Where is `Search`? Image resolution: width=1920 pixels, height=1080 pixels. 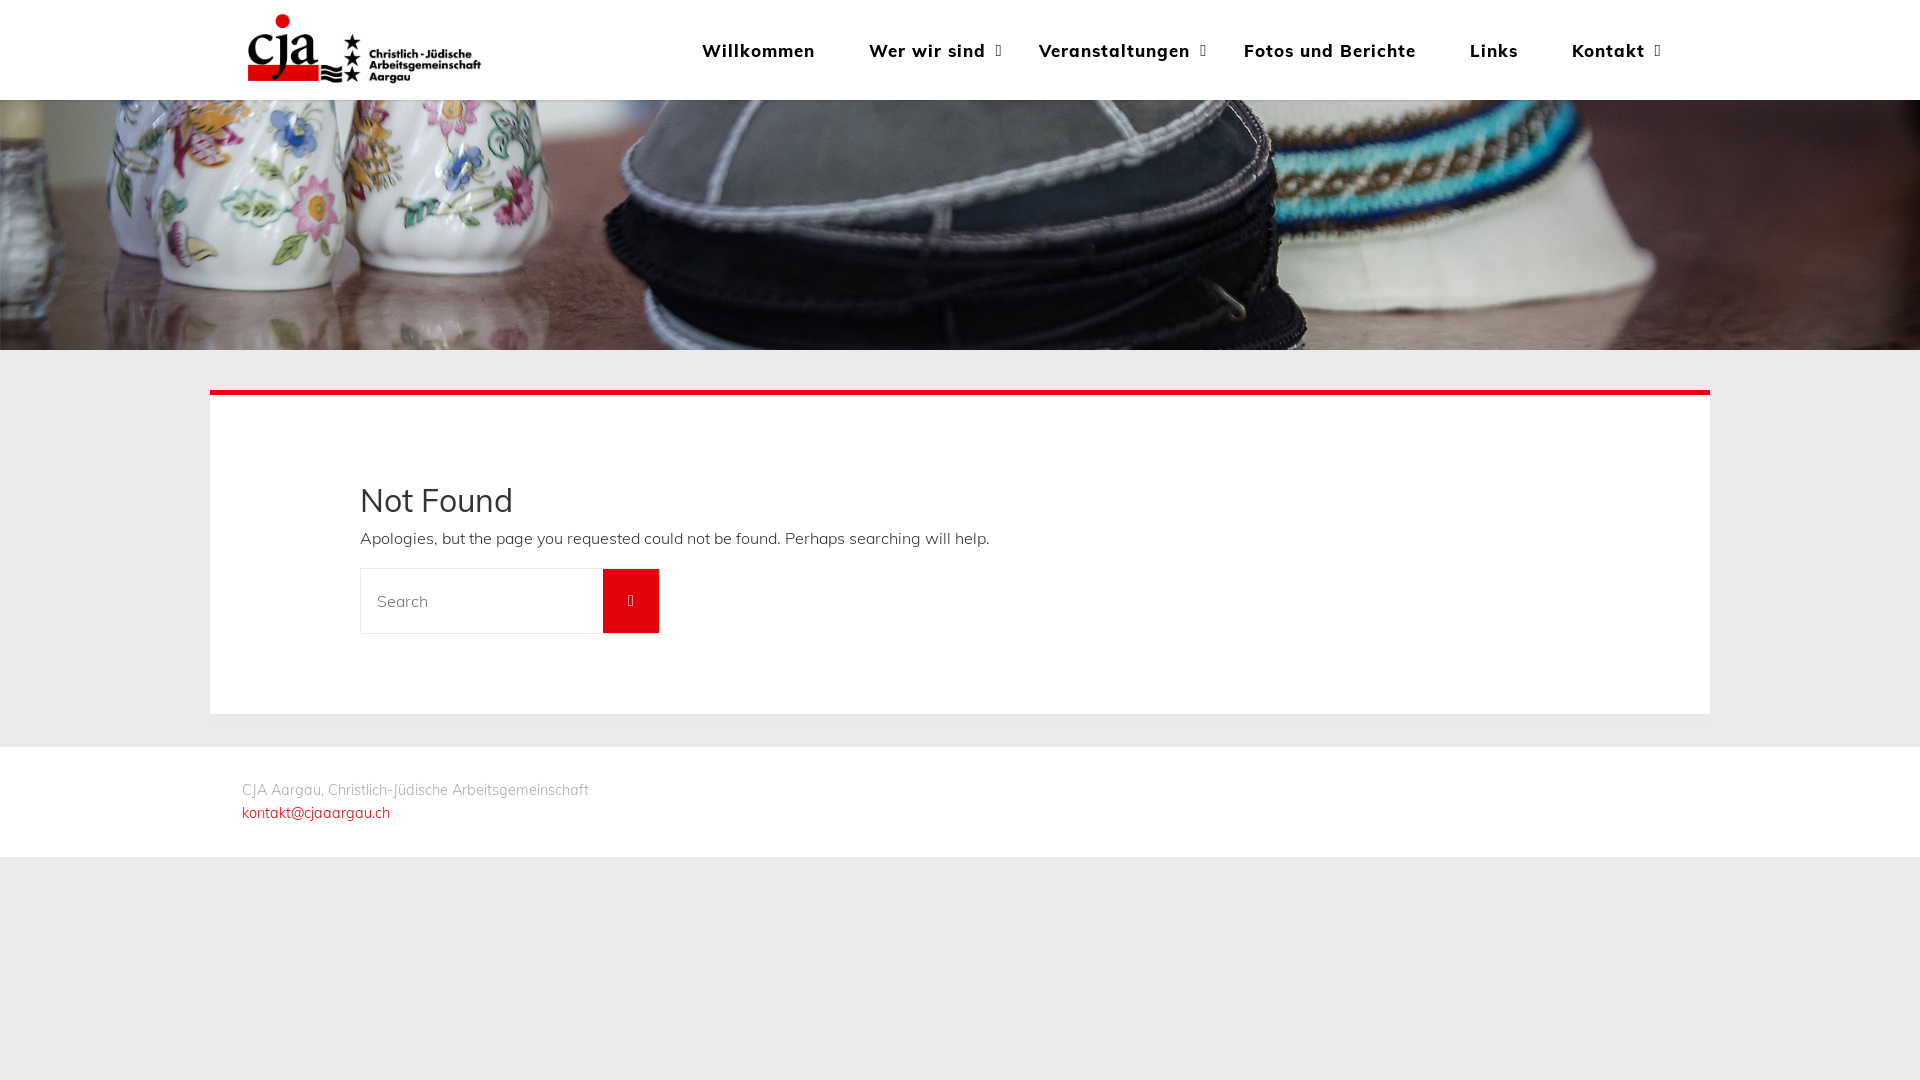 Search is located at coordinates (631, 601).